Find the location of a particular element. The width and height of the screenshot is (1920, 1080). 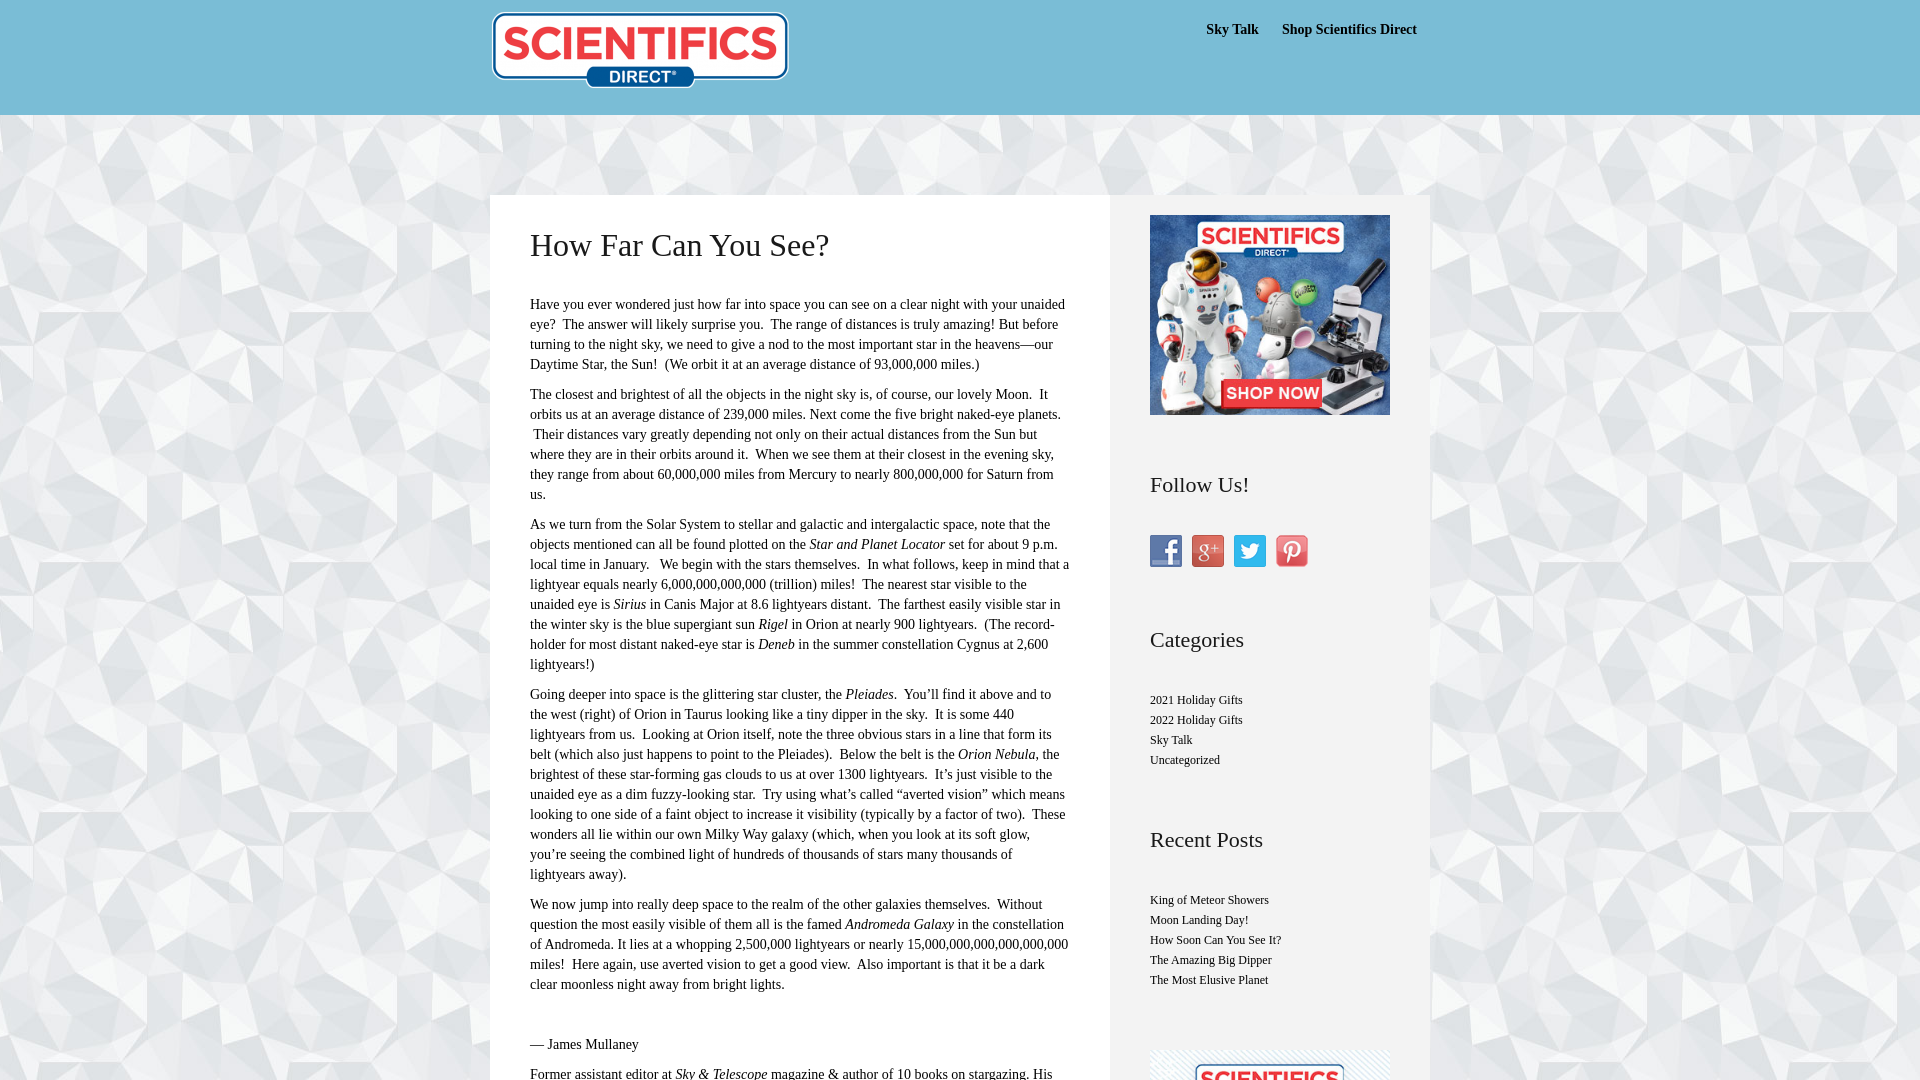

Shop Scientifics Direct is located at coordinates (1349, 30).